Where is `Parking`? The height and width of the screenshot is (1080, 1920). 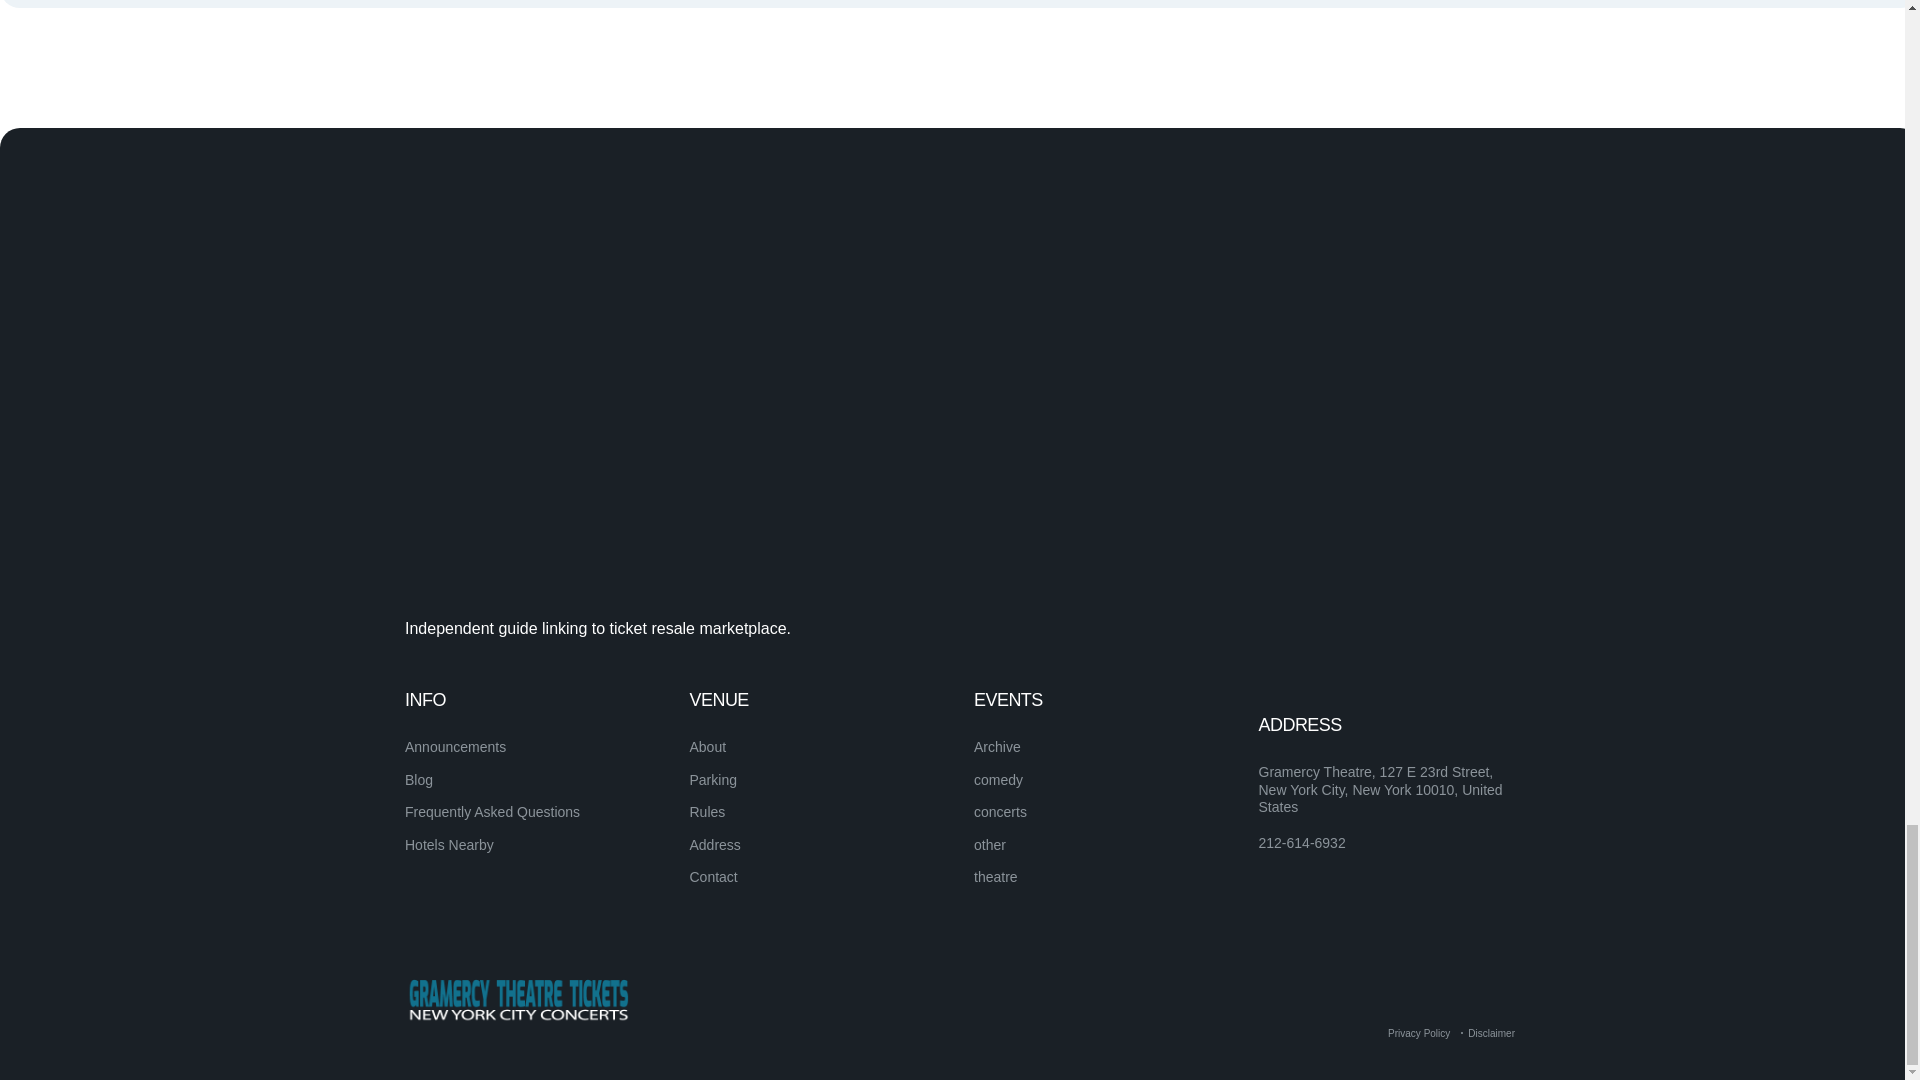 Parking is located at coordinates (713, 780).